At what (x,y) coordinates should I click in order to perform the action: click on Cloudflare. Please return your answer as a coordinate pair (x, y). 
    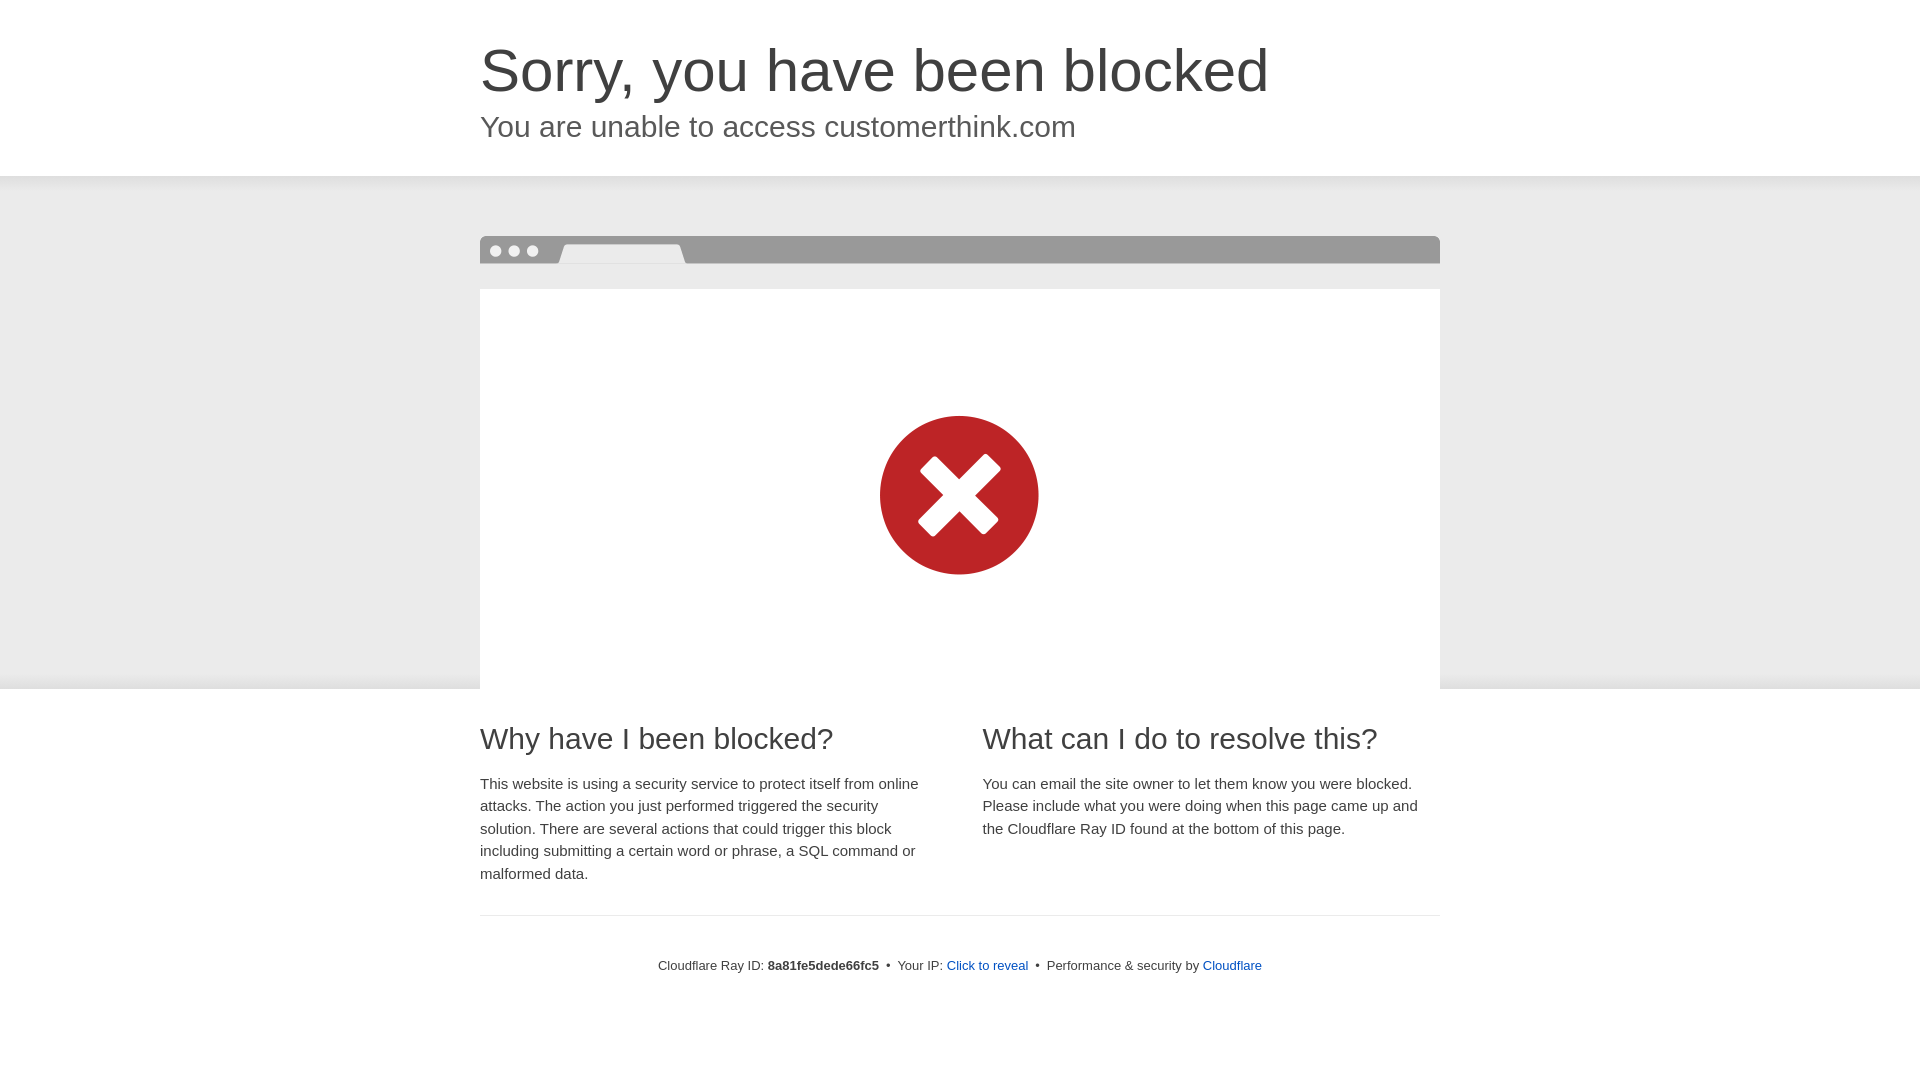
    Looking at the image, I should click on (1232, 965).